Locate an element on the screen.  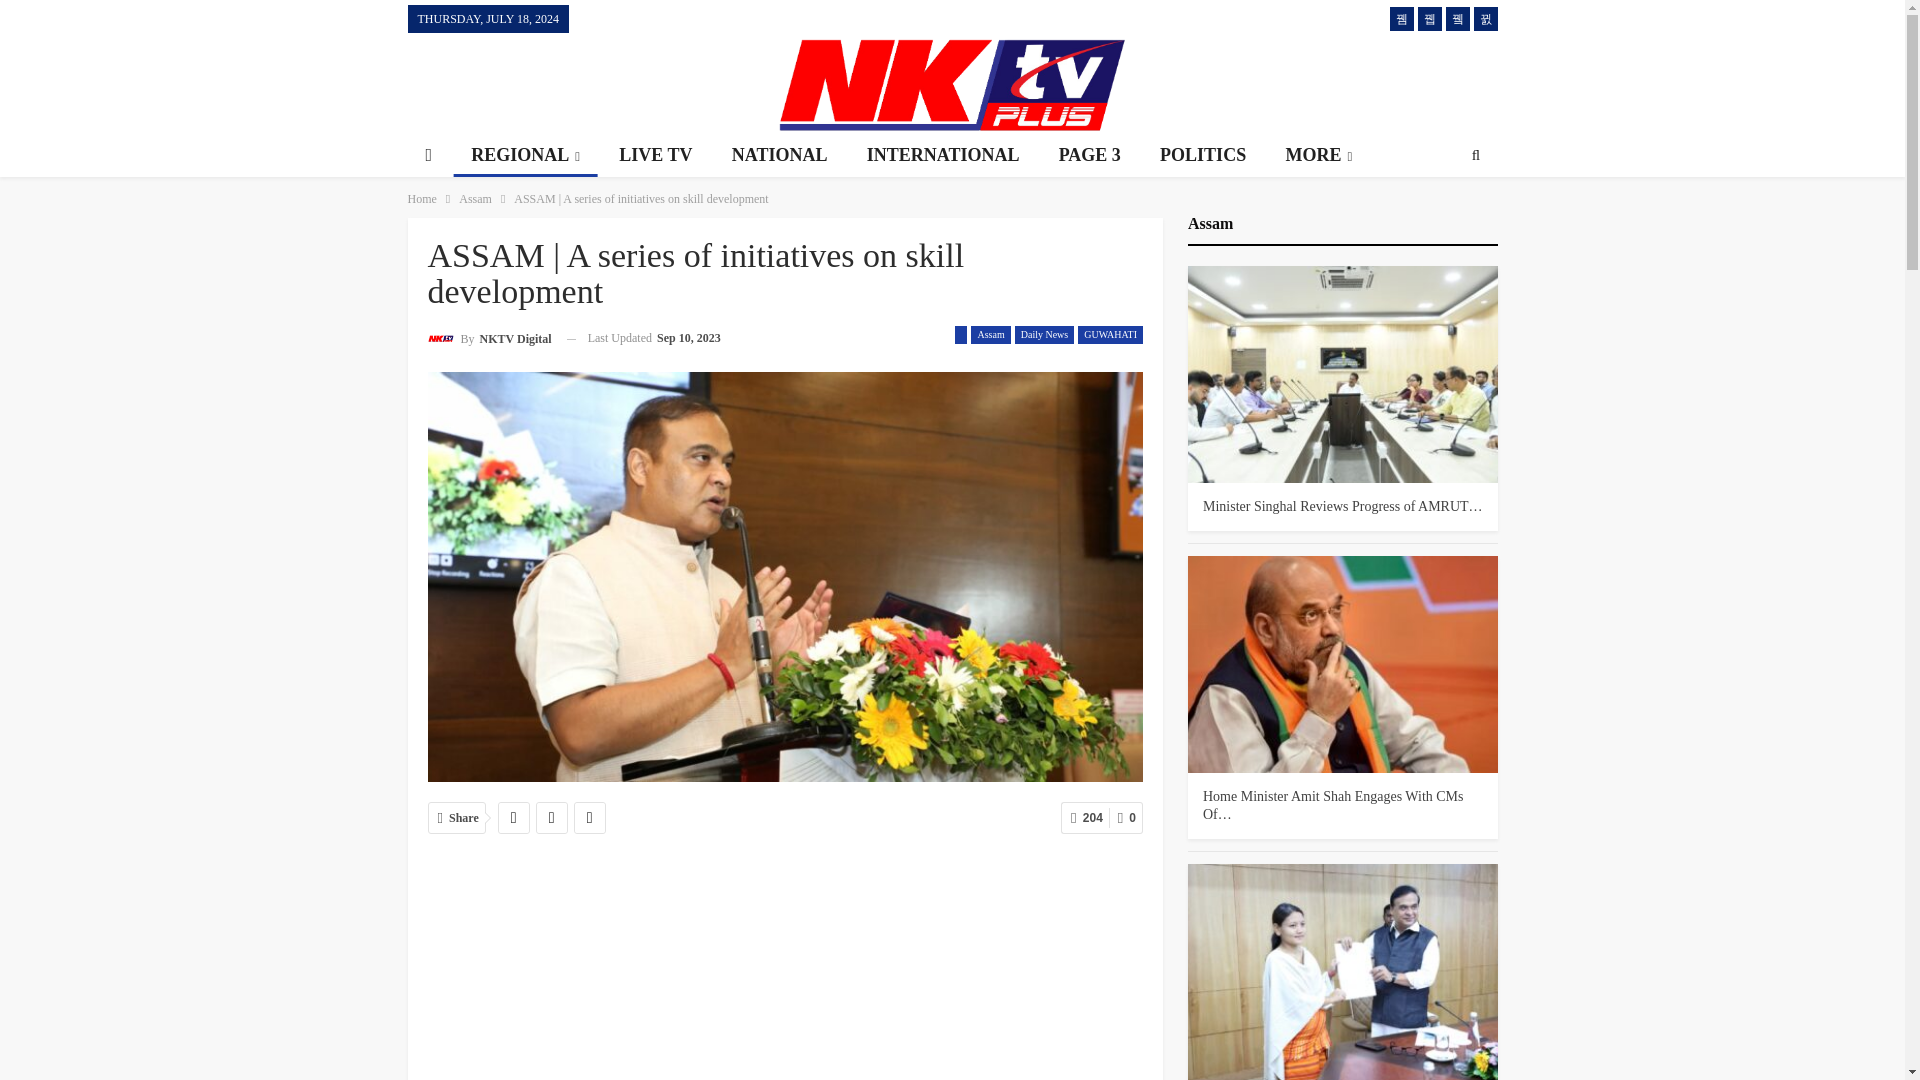
MORE is located at coordinates (1318, 155).